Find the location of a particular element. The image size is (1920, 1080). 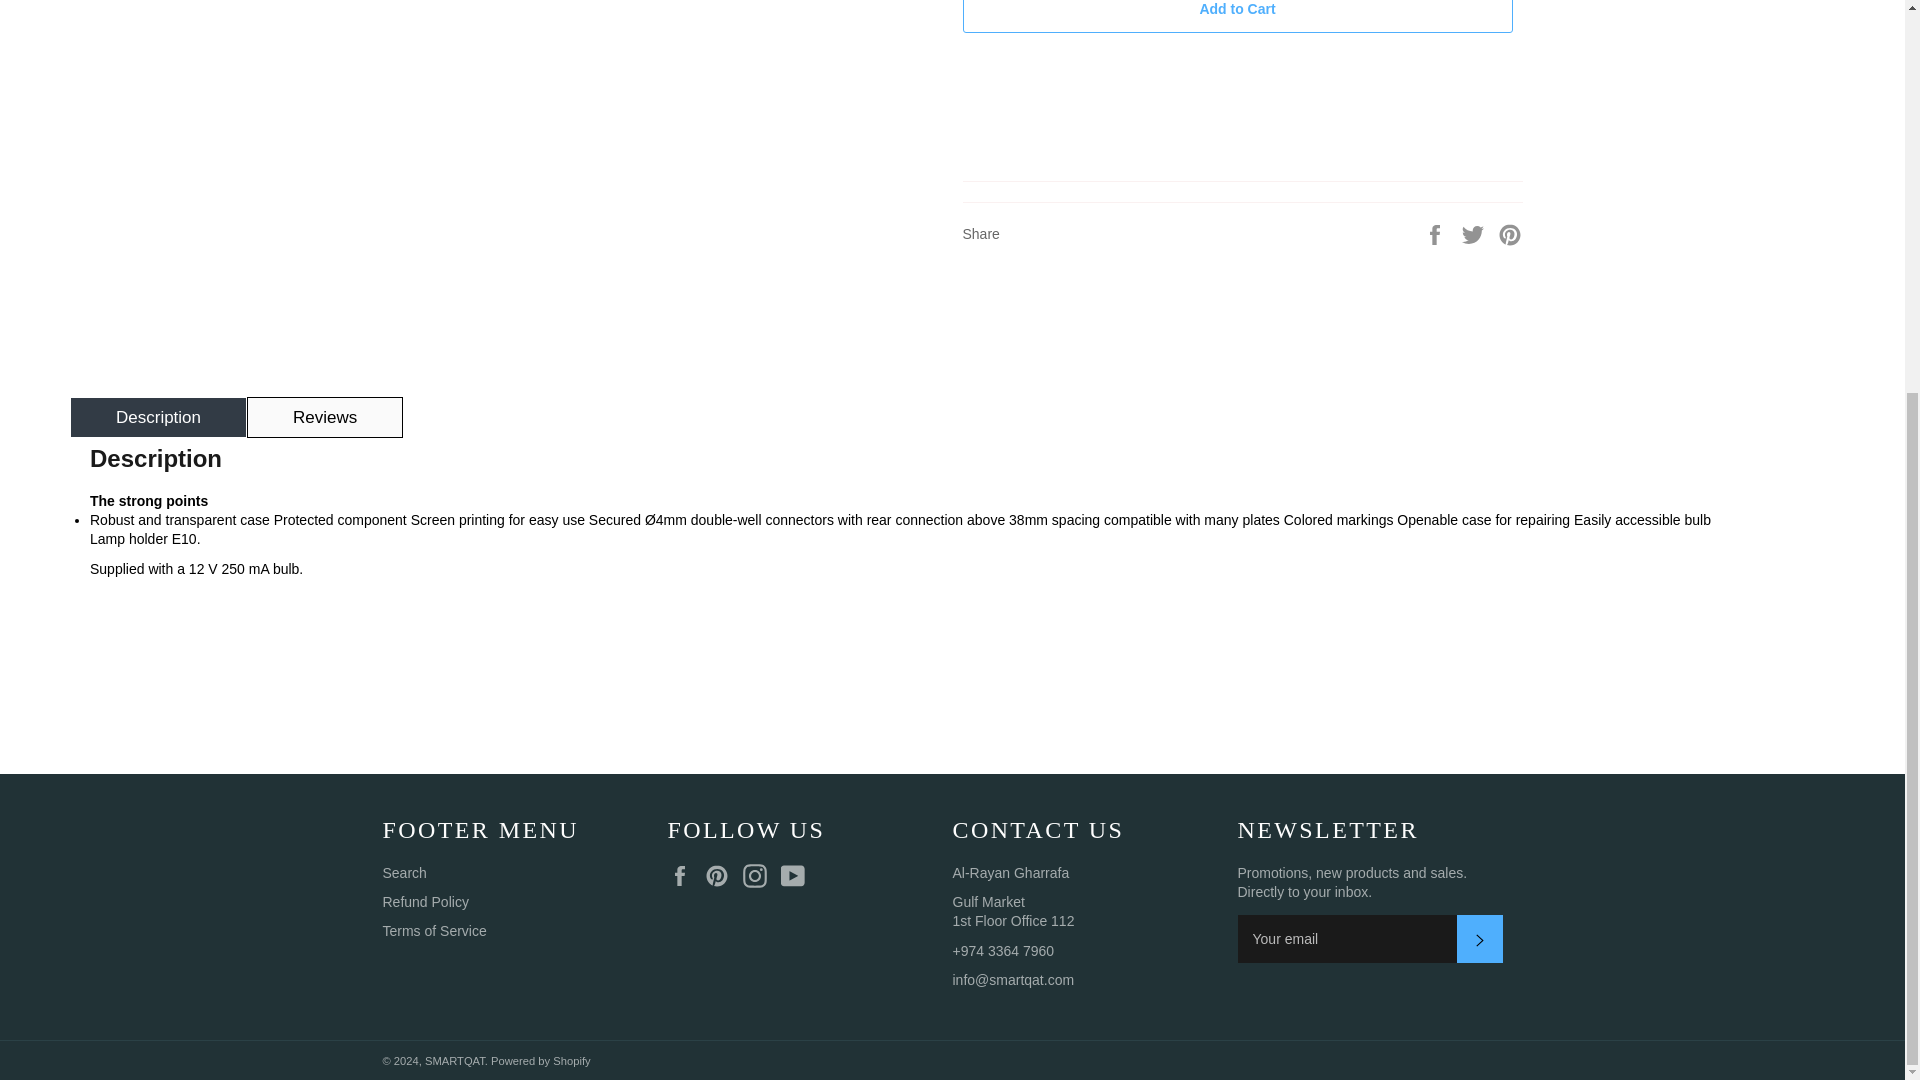

Instagram is located at coordinates (760, 876).